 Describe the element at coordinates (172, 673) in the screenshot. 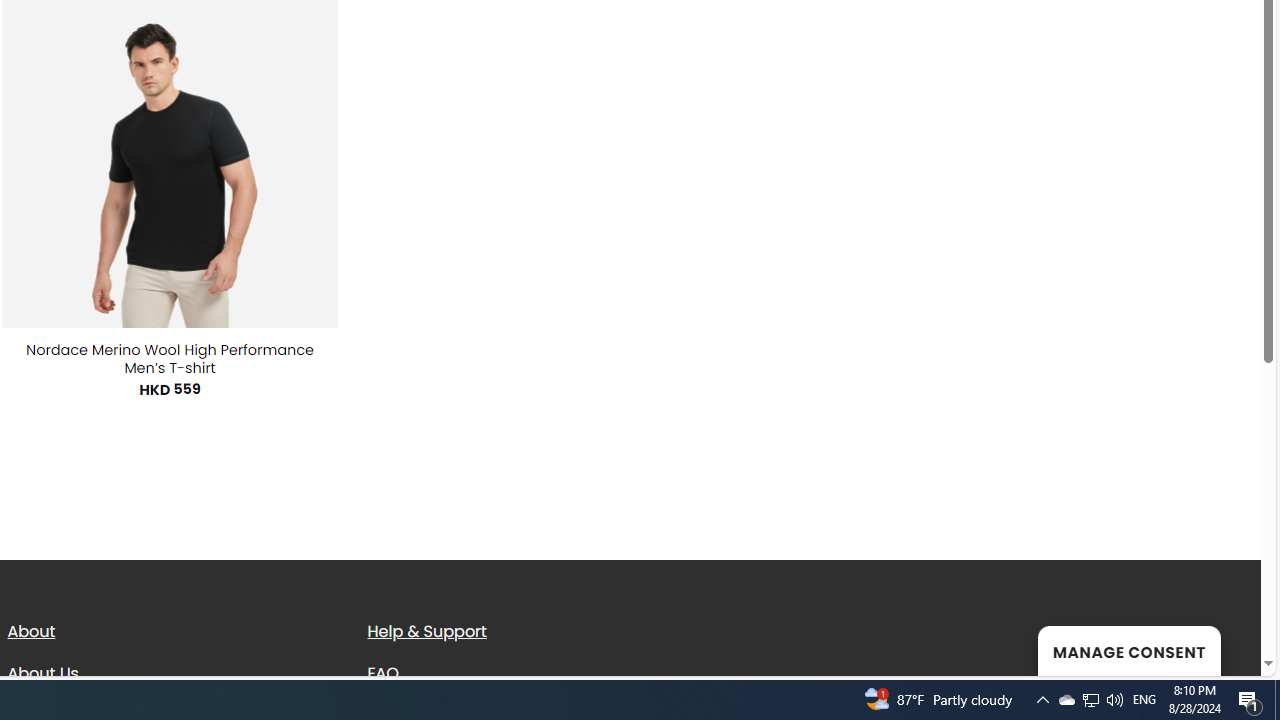

I see `About Us` at that location.